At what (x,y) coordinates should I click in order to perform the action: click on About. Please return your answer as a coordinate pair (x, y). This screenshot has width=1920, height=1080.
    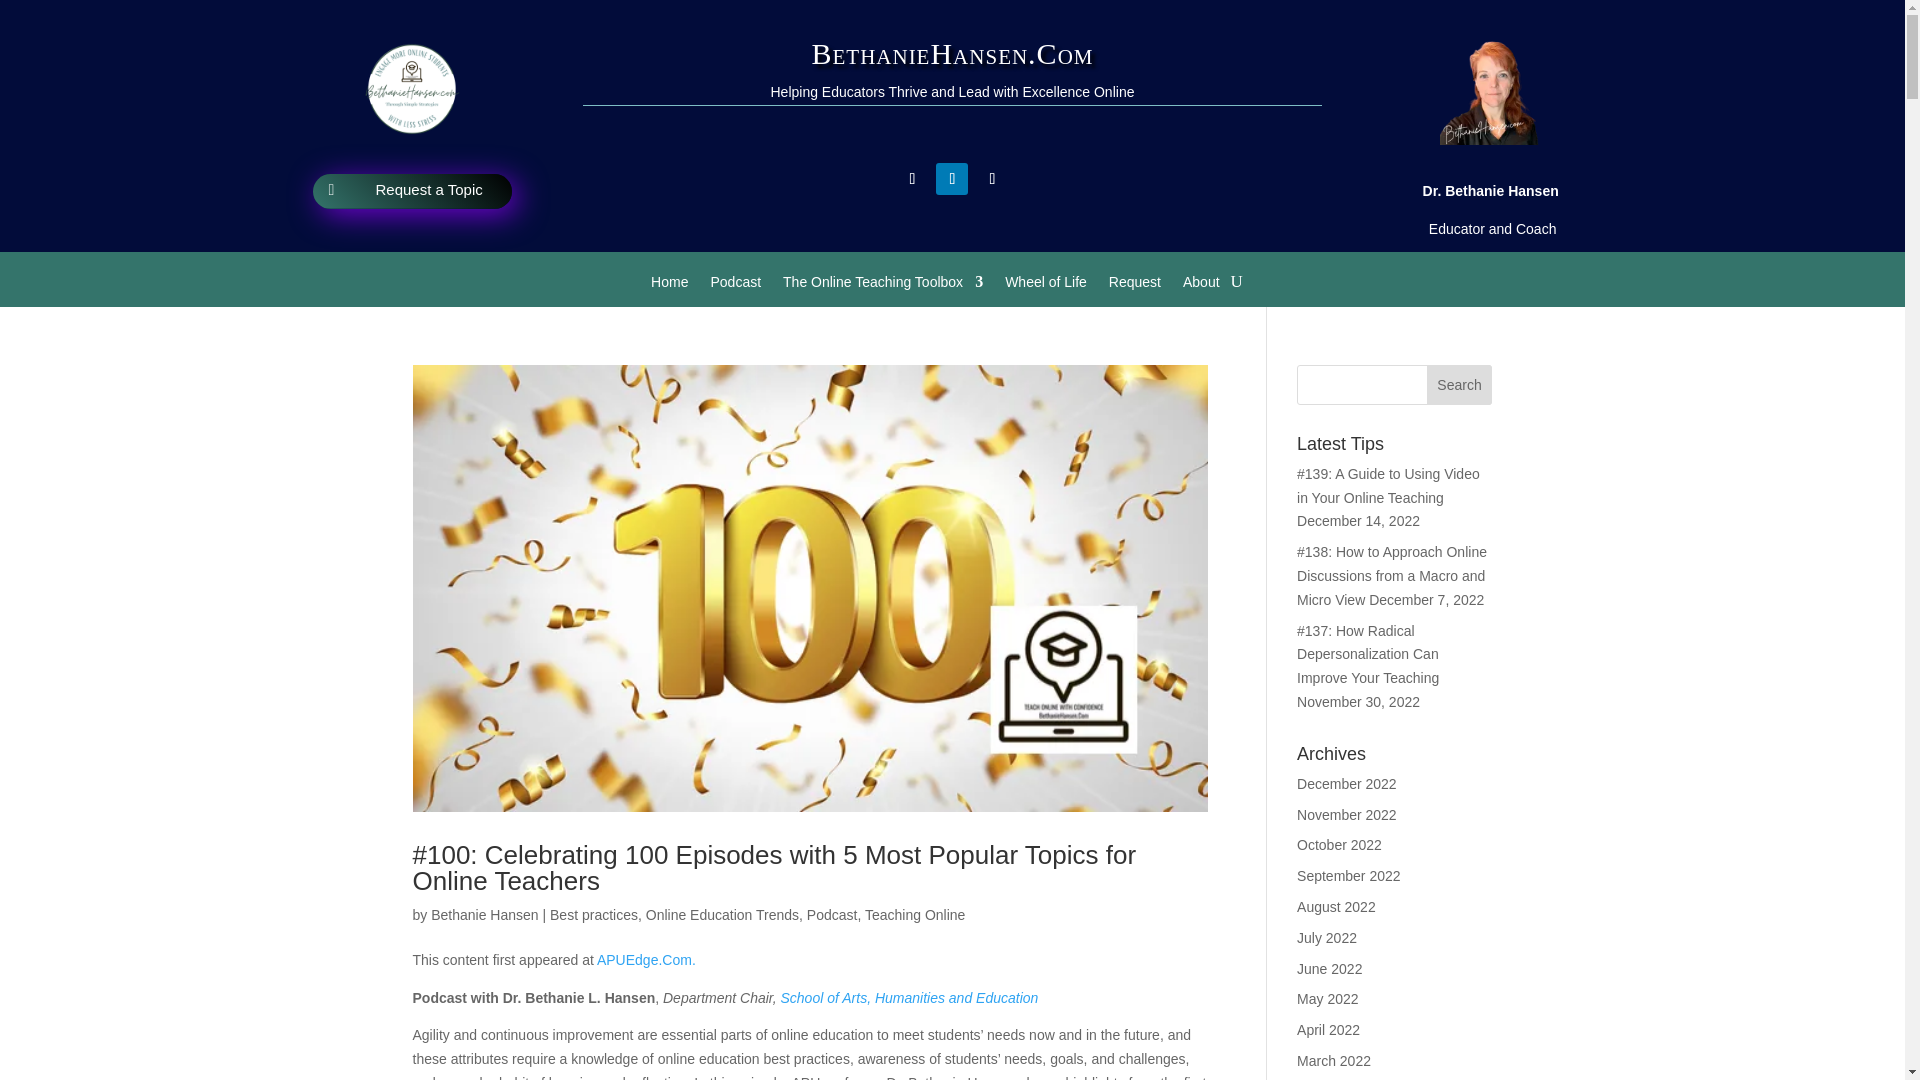
    Looking at the image, I should click on (1200, 286).